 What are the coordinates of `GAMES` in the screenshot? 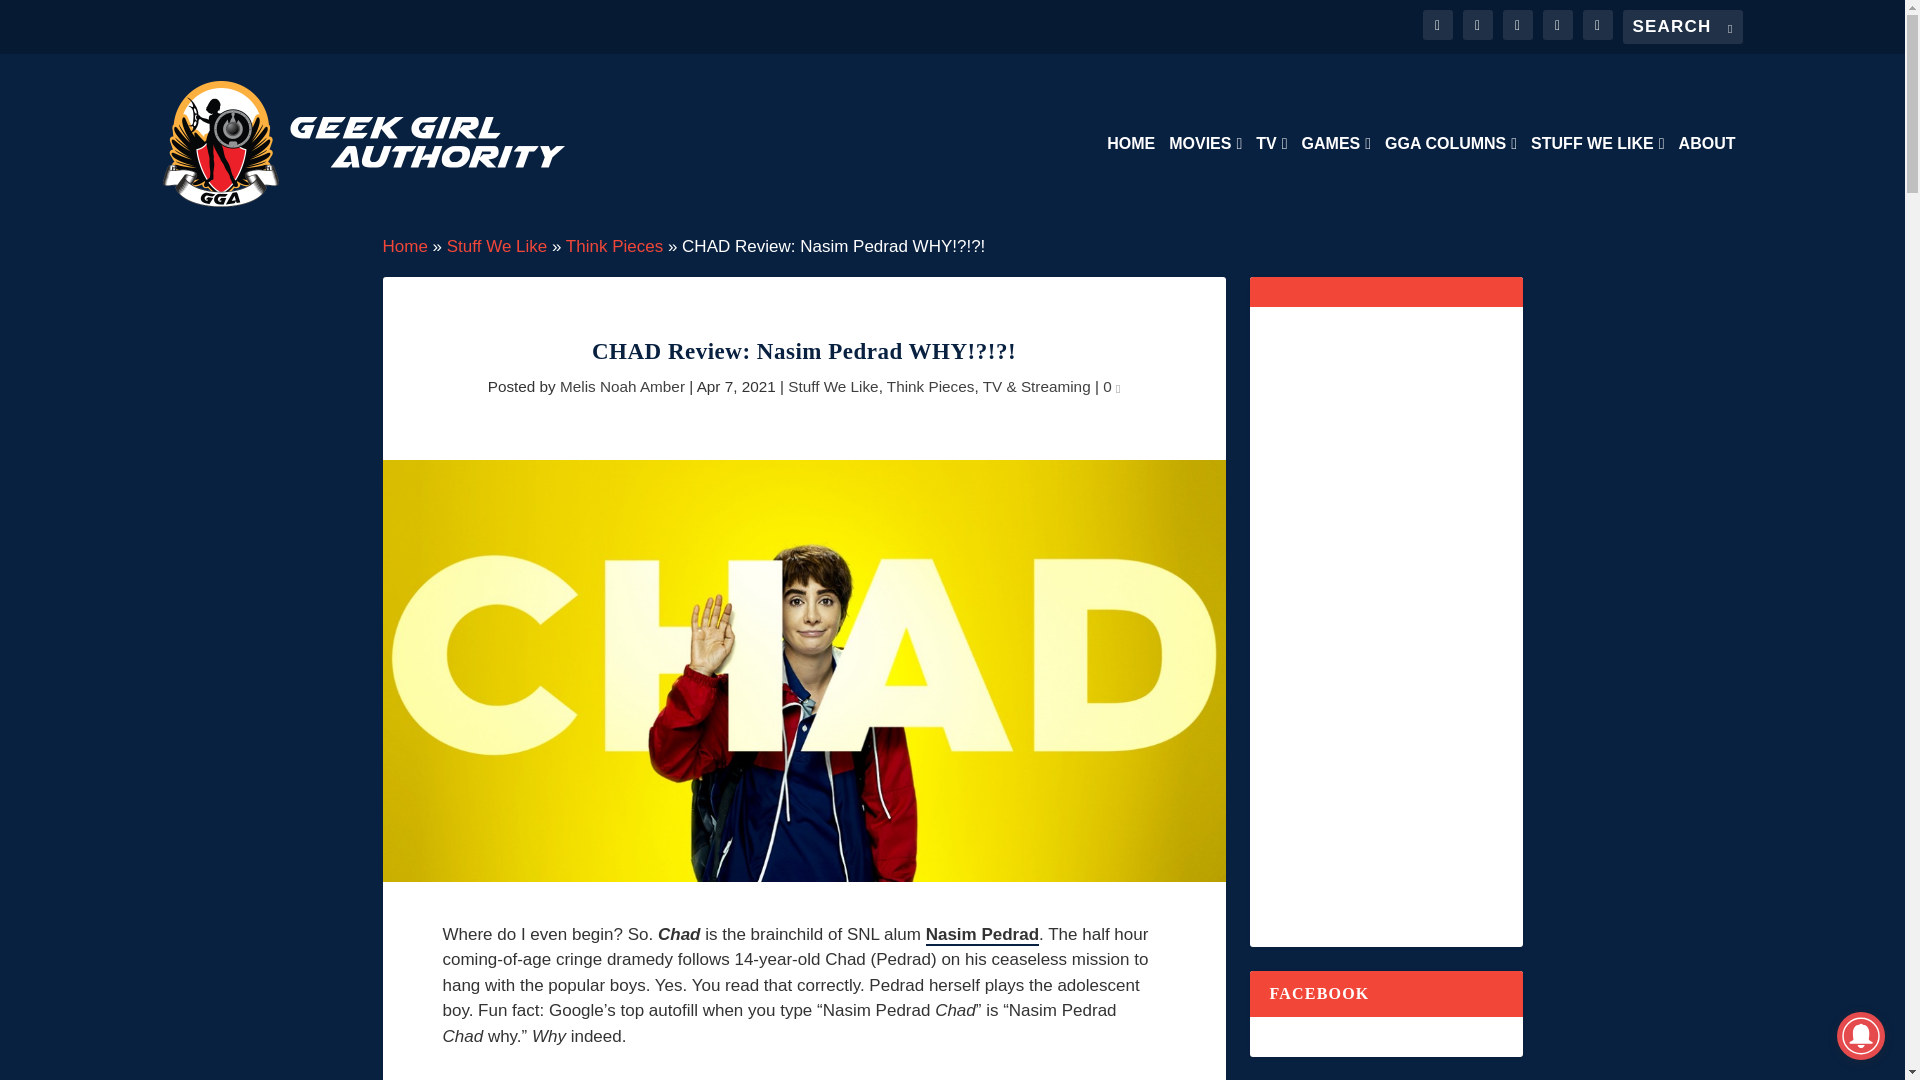 It's located at (1336, 185).